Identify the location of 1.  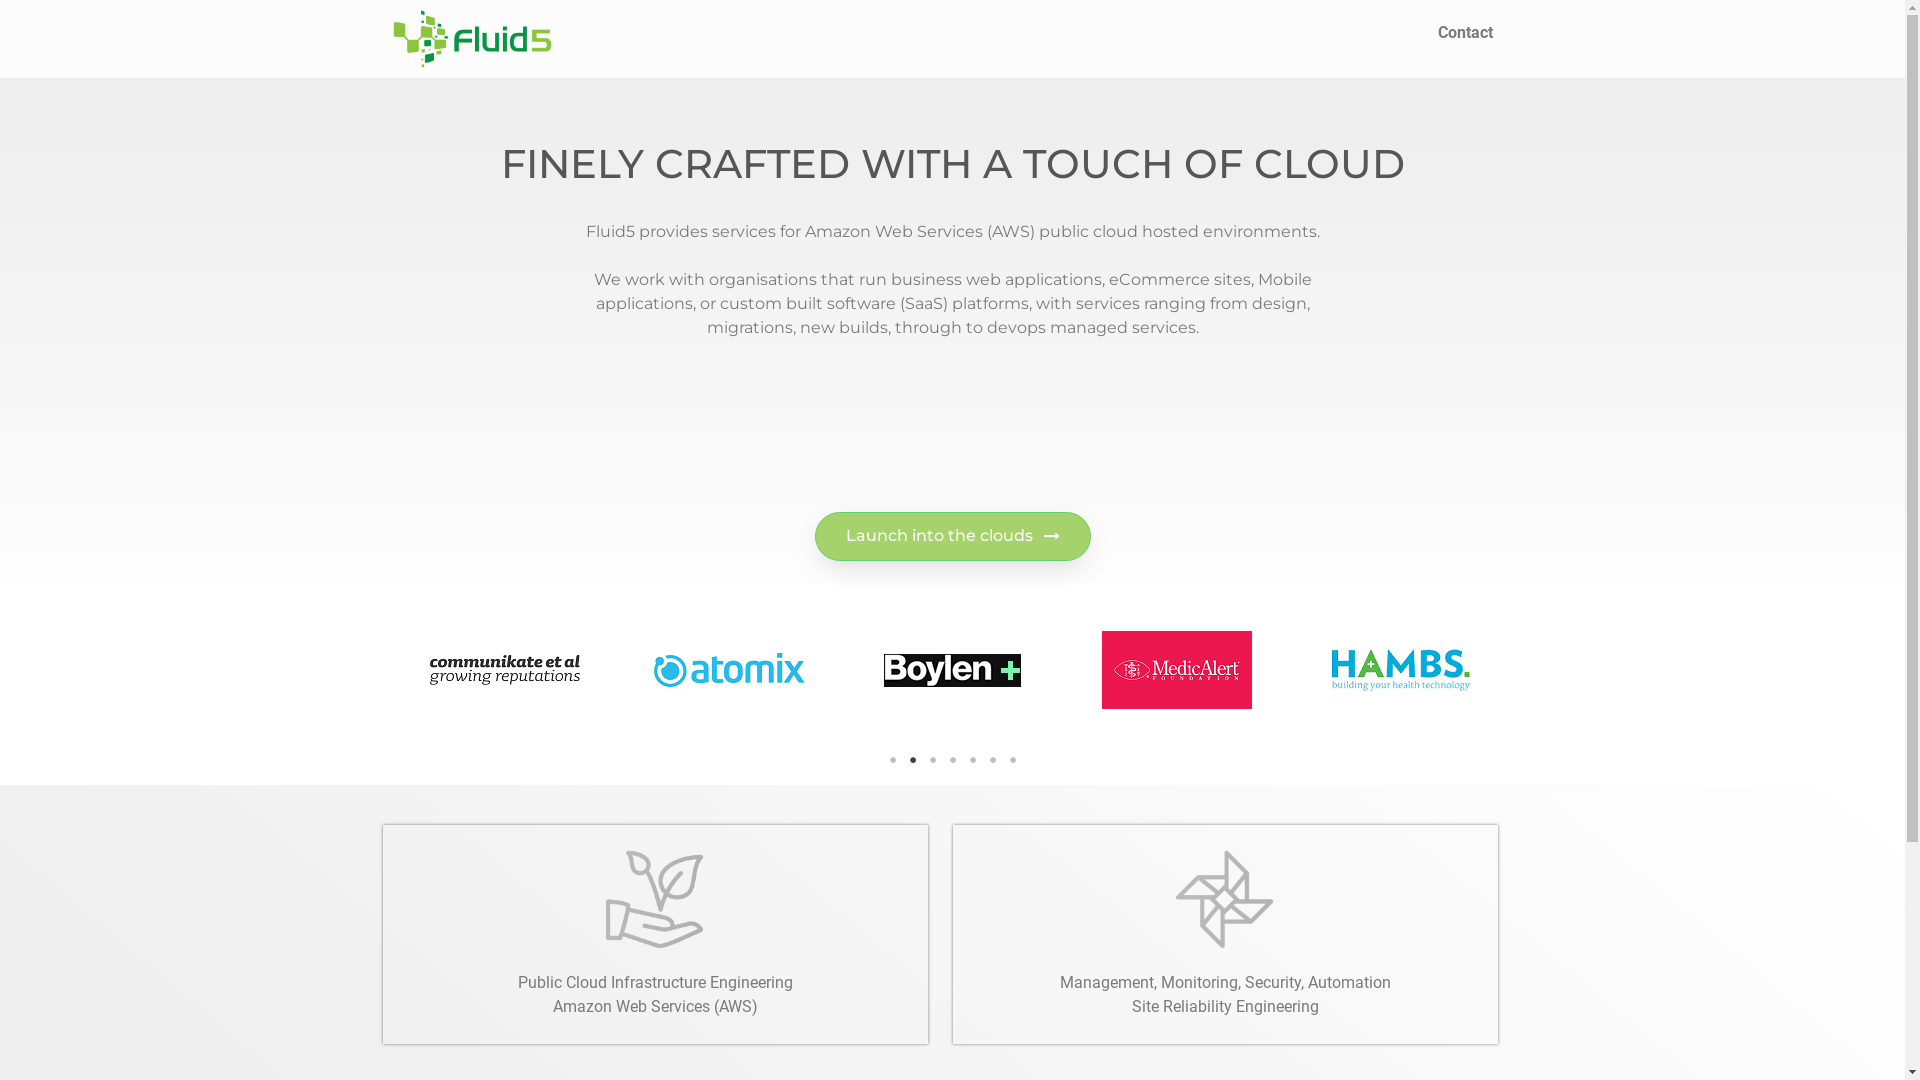
(892, 760).